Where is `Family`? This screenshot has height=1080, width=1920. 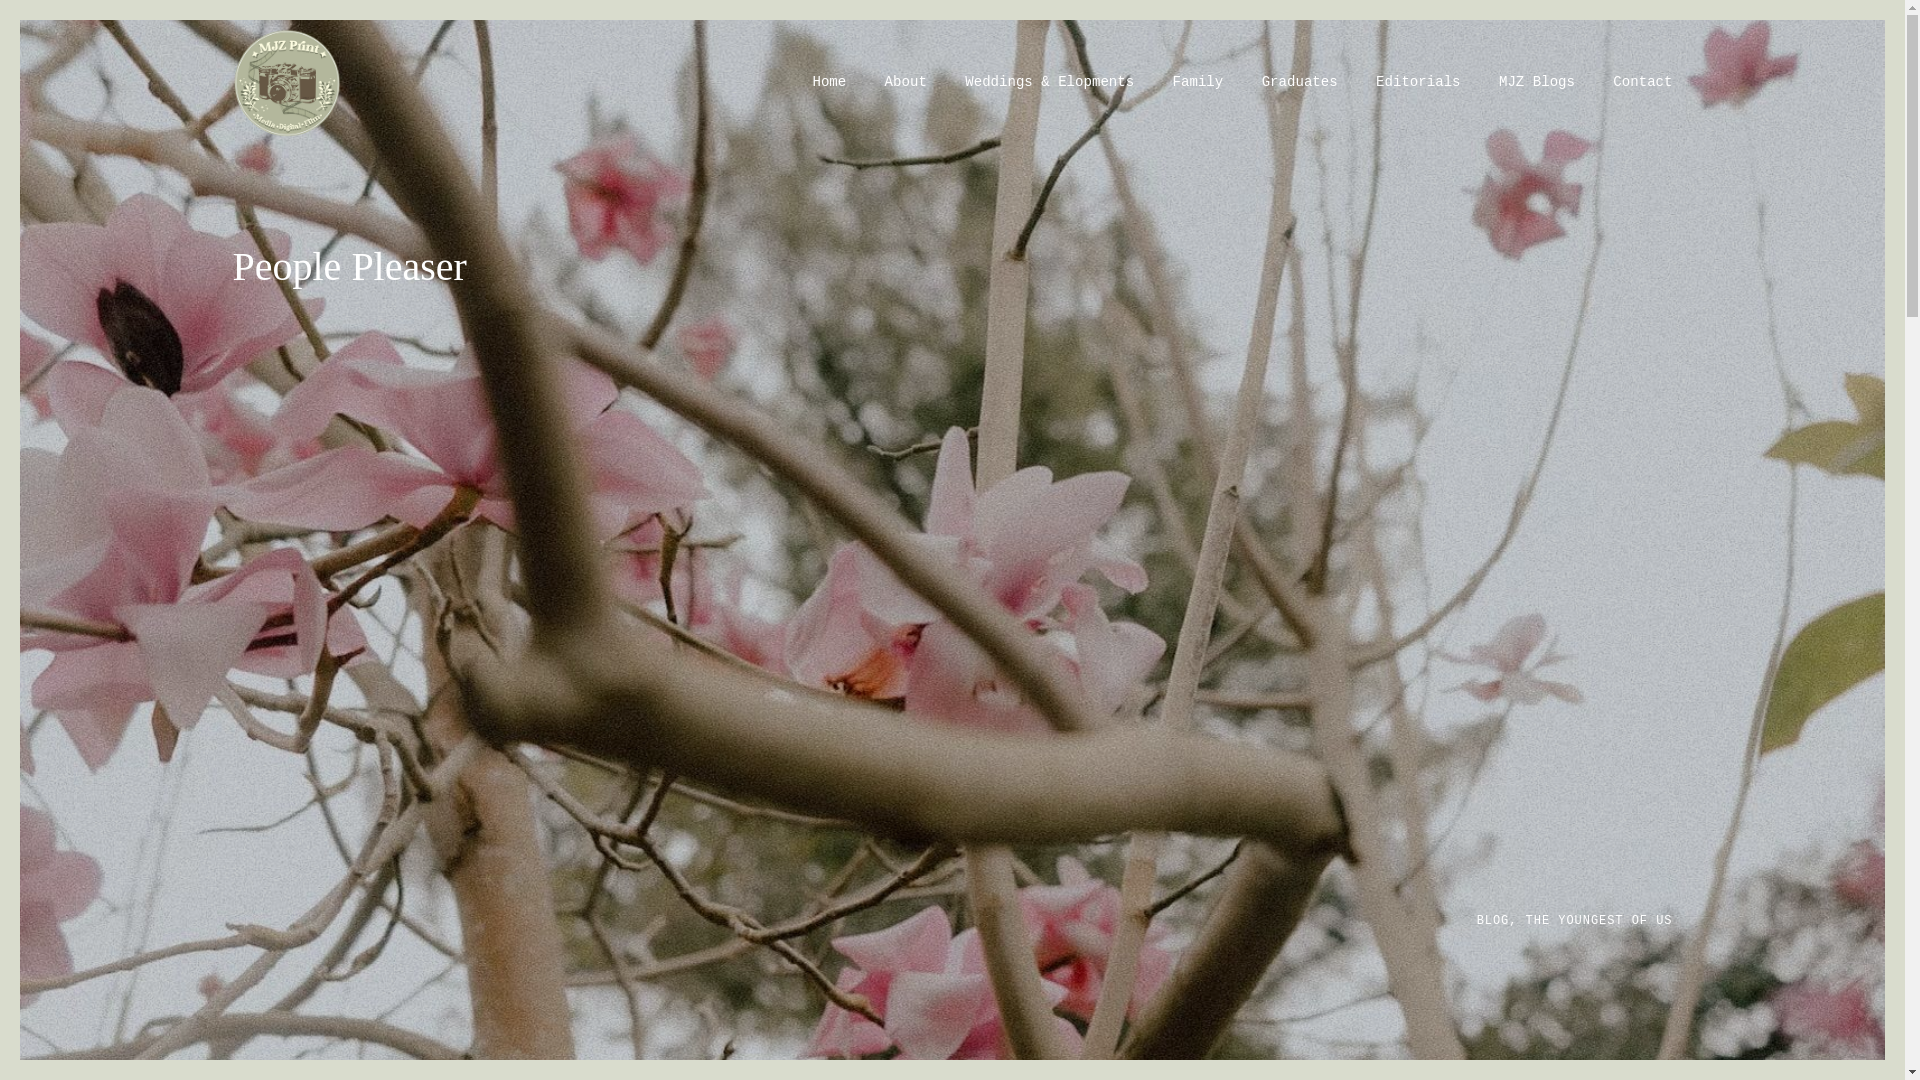 Family is located at coordinates (1198, 82).